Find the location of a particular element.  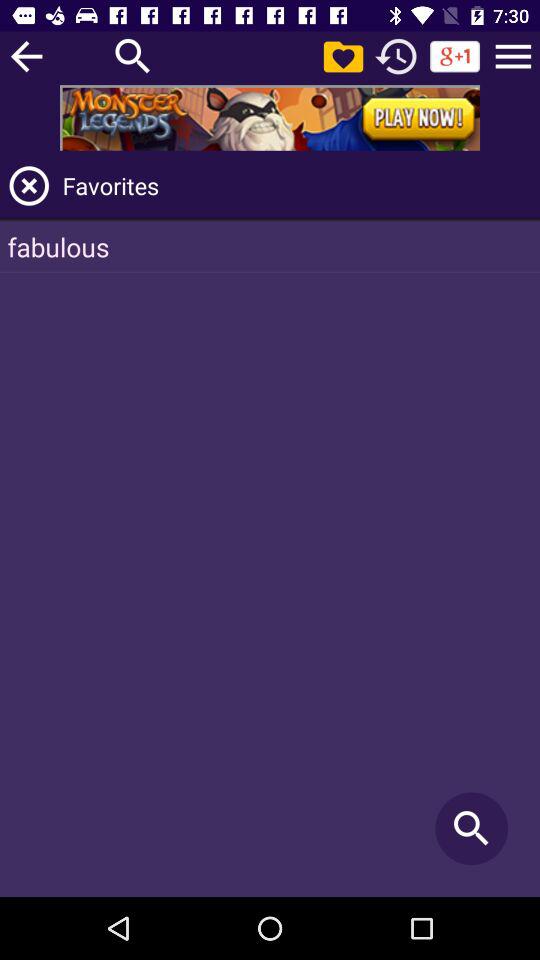

turn off item above the favorites icon is located at coordinates (513, 56).